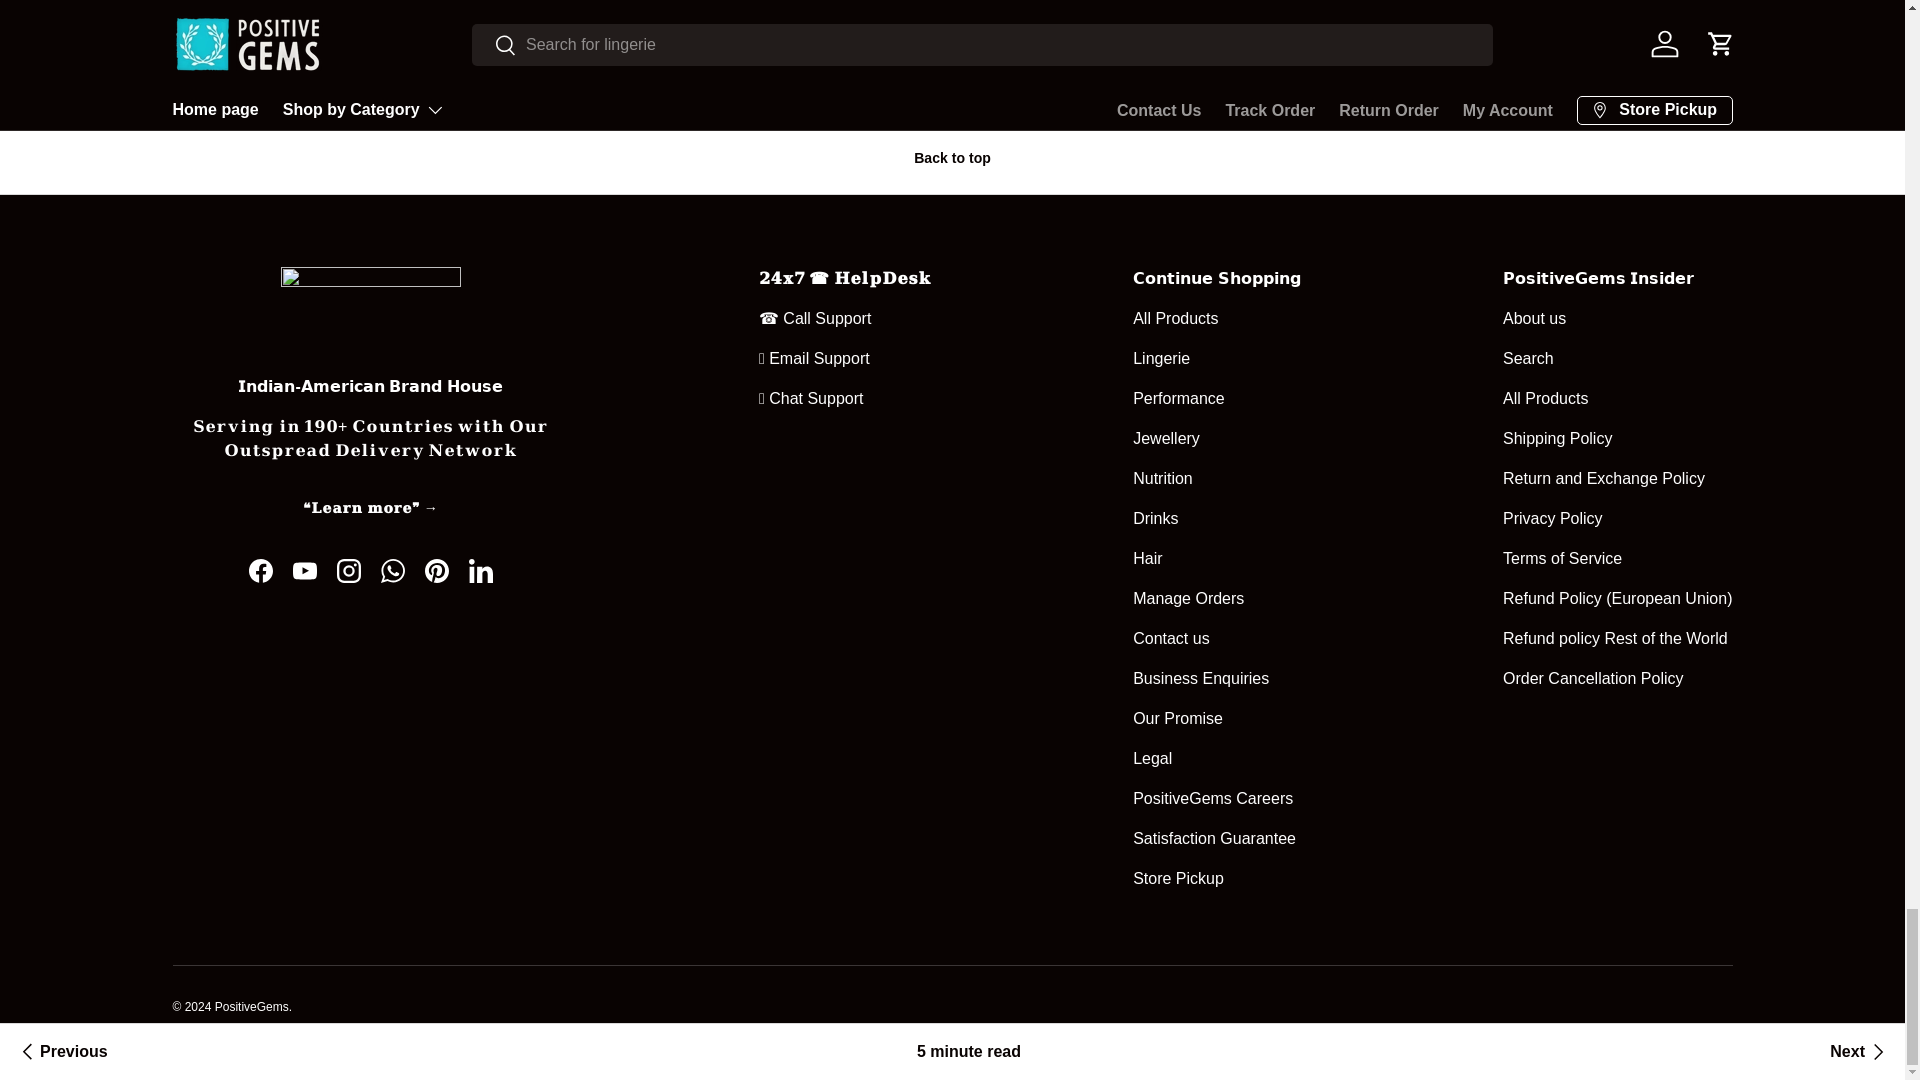 The width and height of the screenshot is (1920, 1080). What do you see at coordinates (348, 570) in the screenshot?
I see `PositiveGems on Instagram` at bounding box center [348, 570].